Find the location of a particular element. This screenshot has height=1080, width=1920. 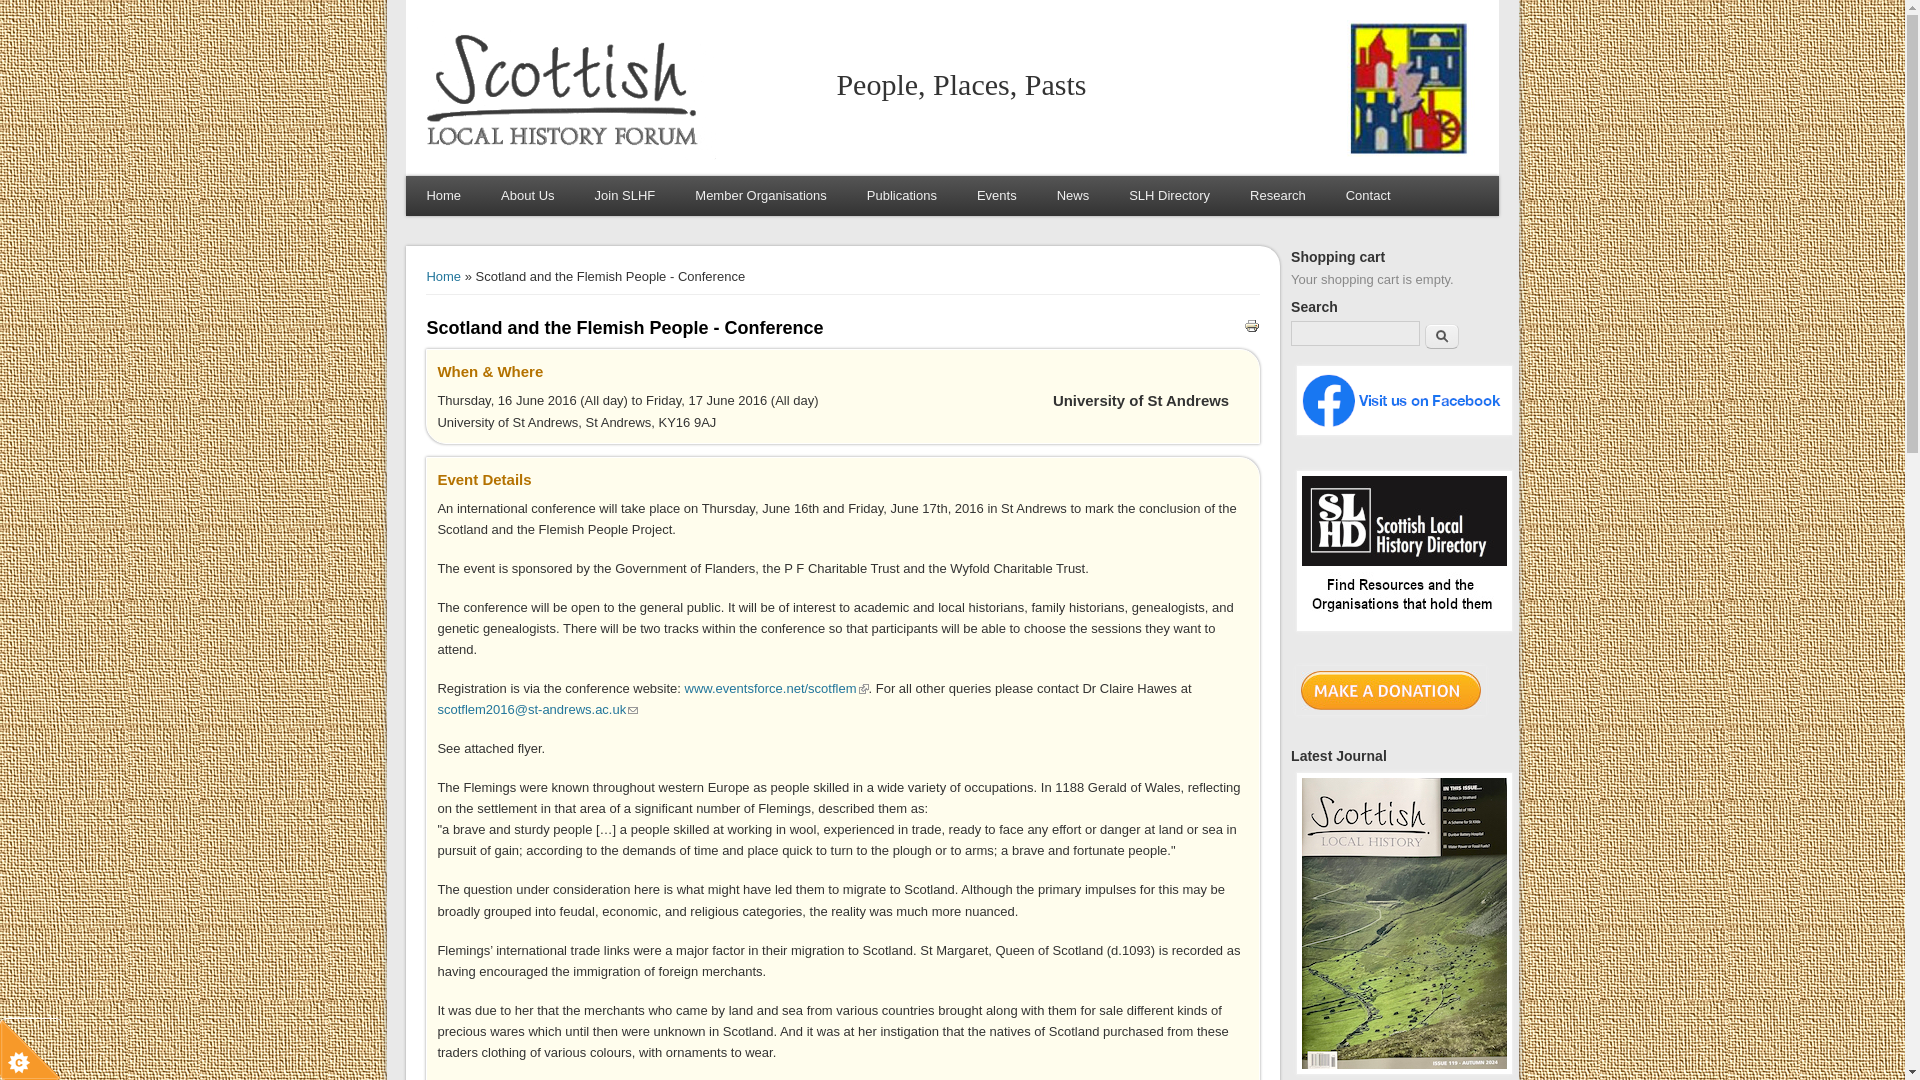

Become a member of Scottish Local History Forum is located at coordinates (624, 196).